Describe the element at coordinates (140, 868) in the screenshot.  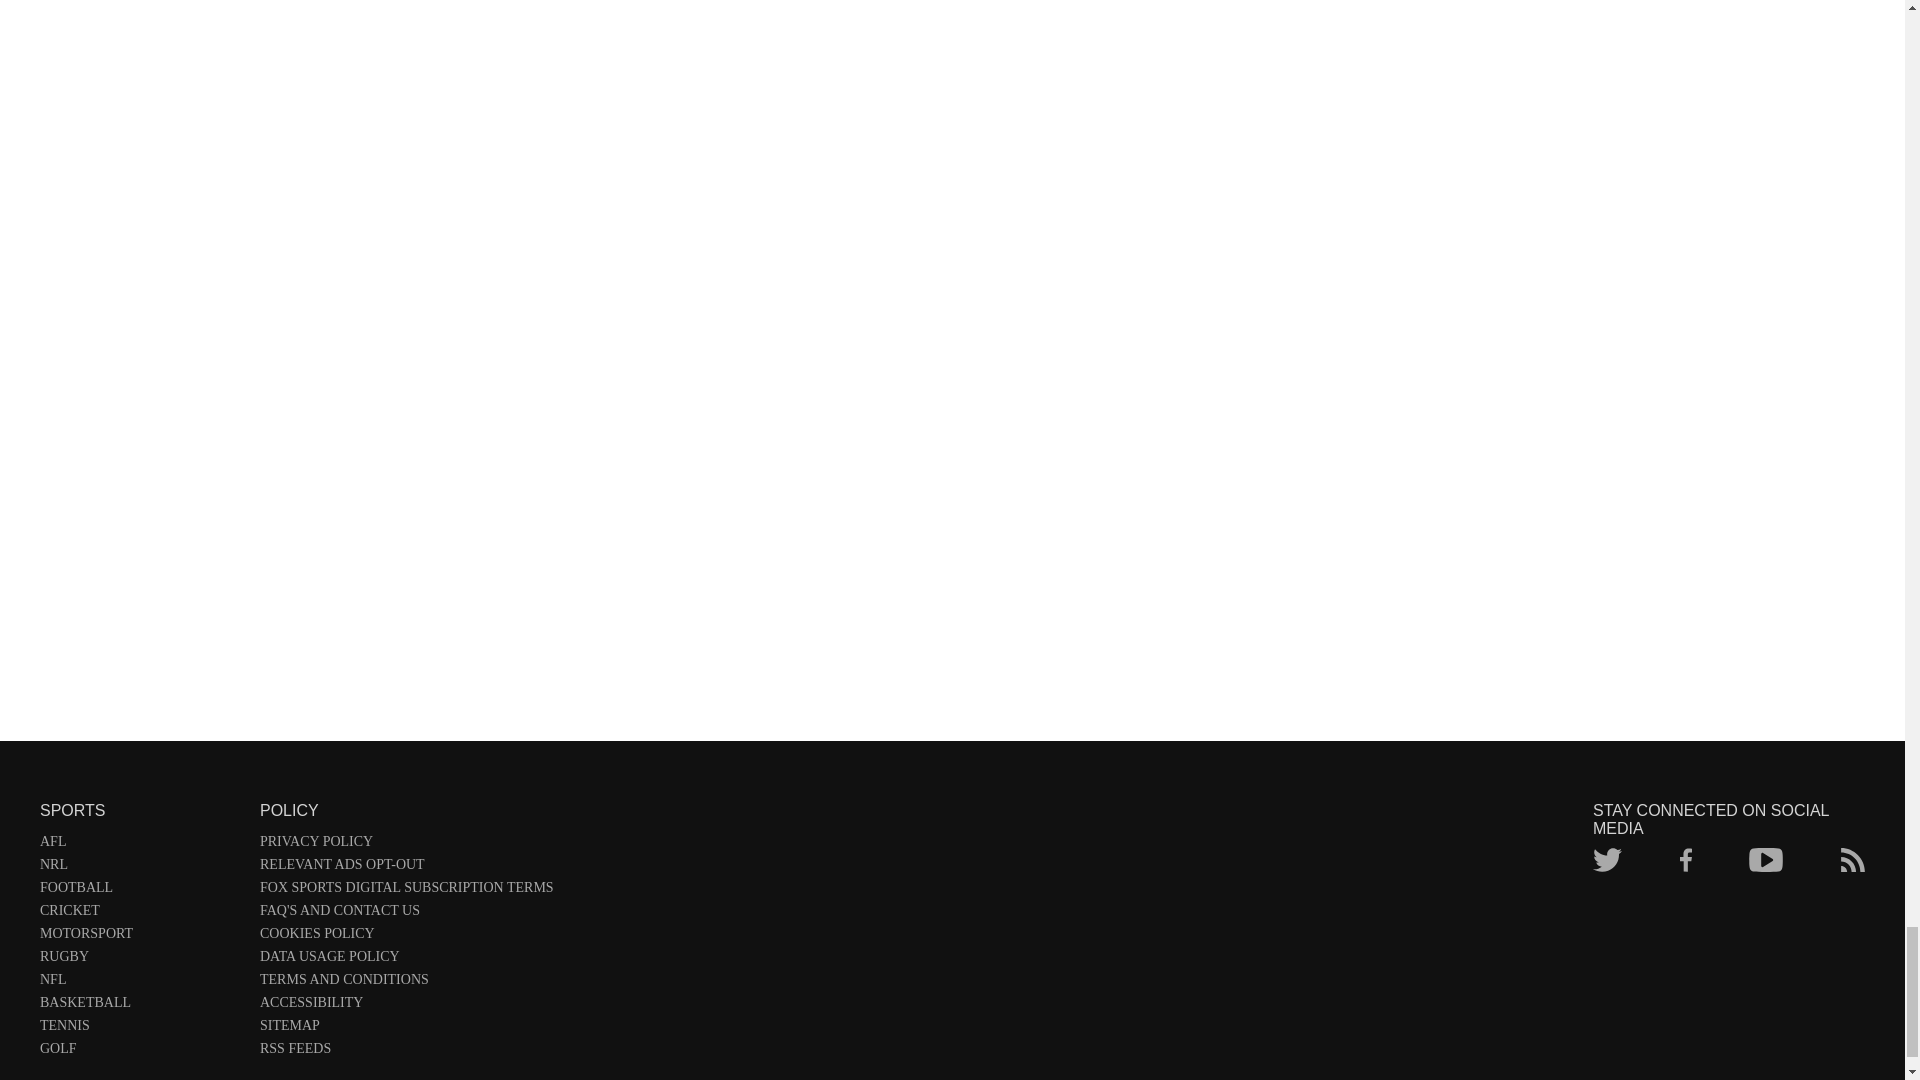
I see `NRL` at that location.